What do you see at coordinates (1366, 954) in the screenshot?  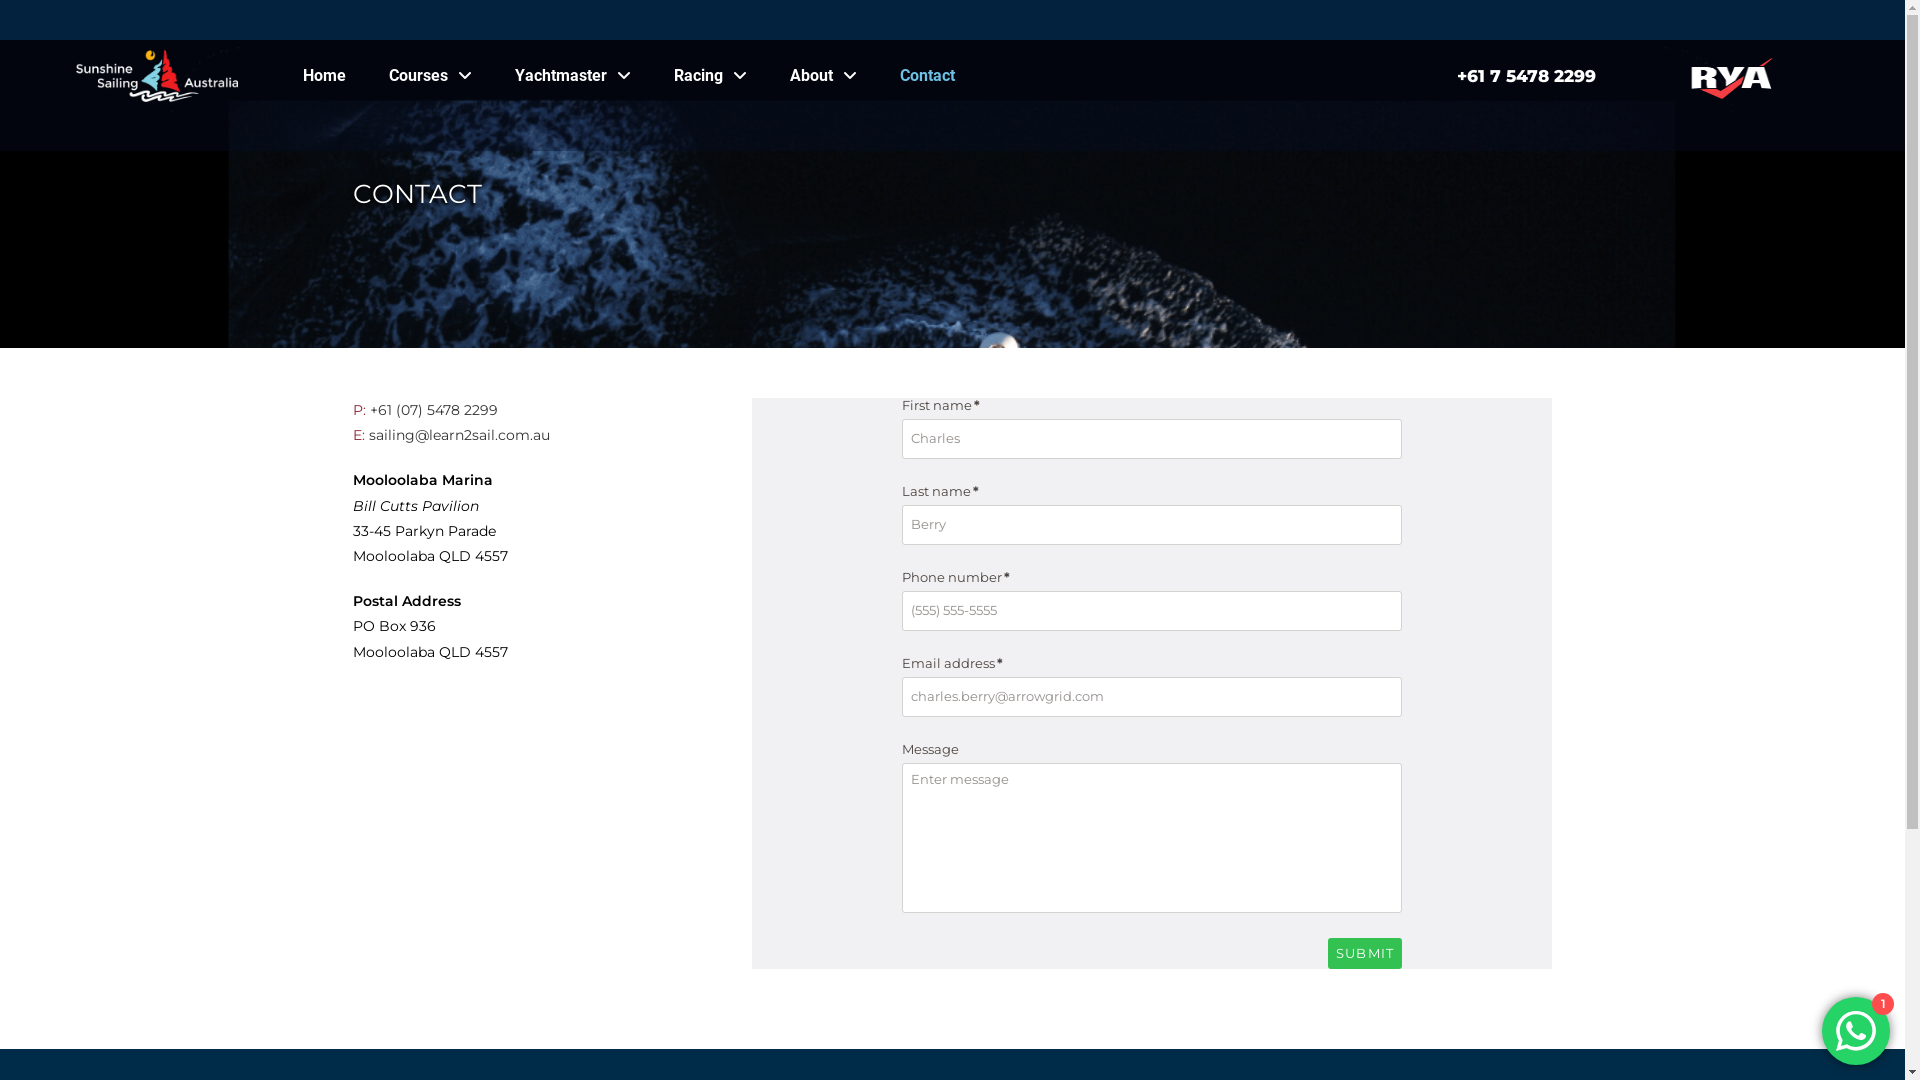 I see `Submit` at bounding box center [1366, 954].